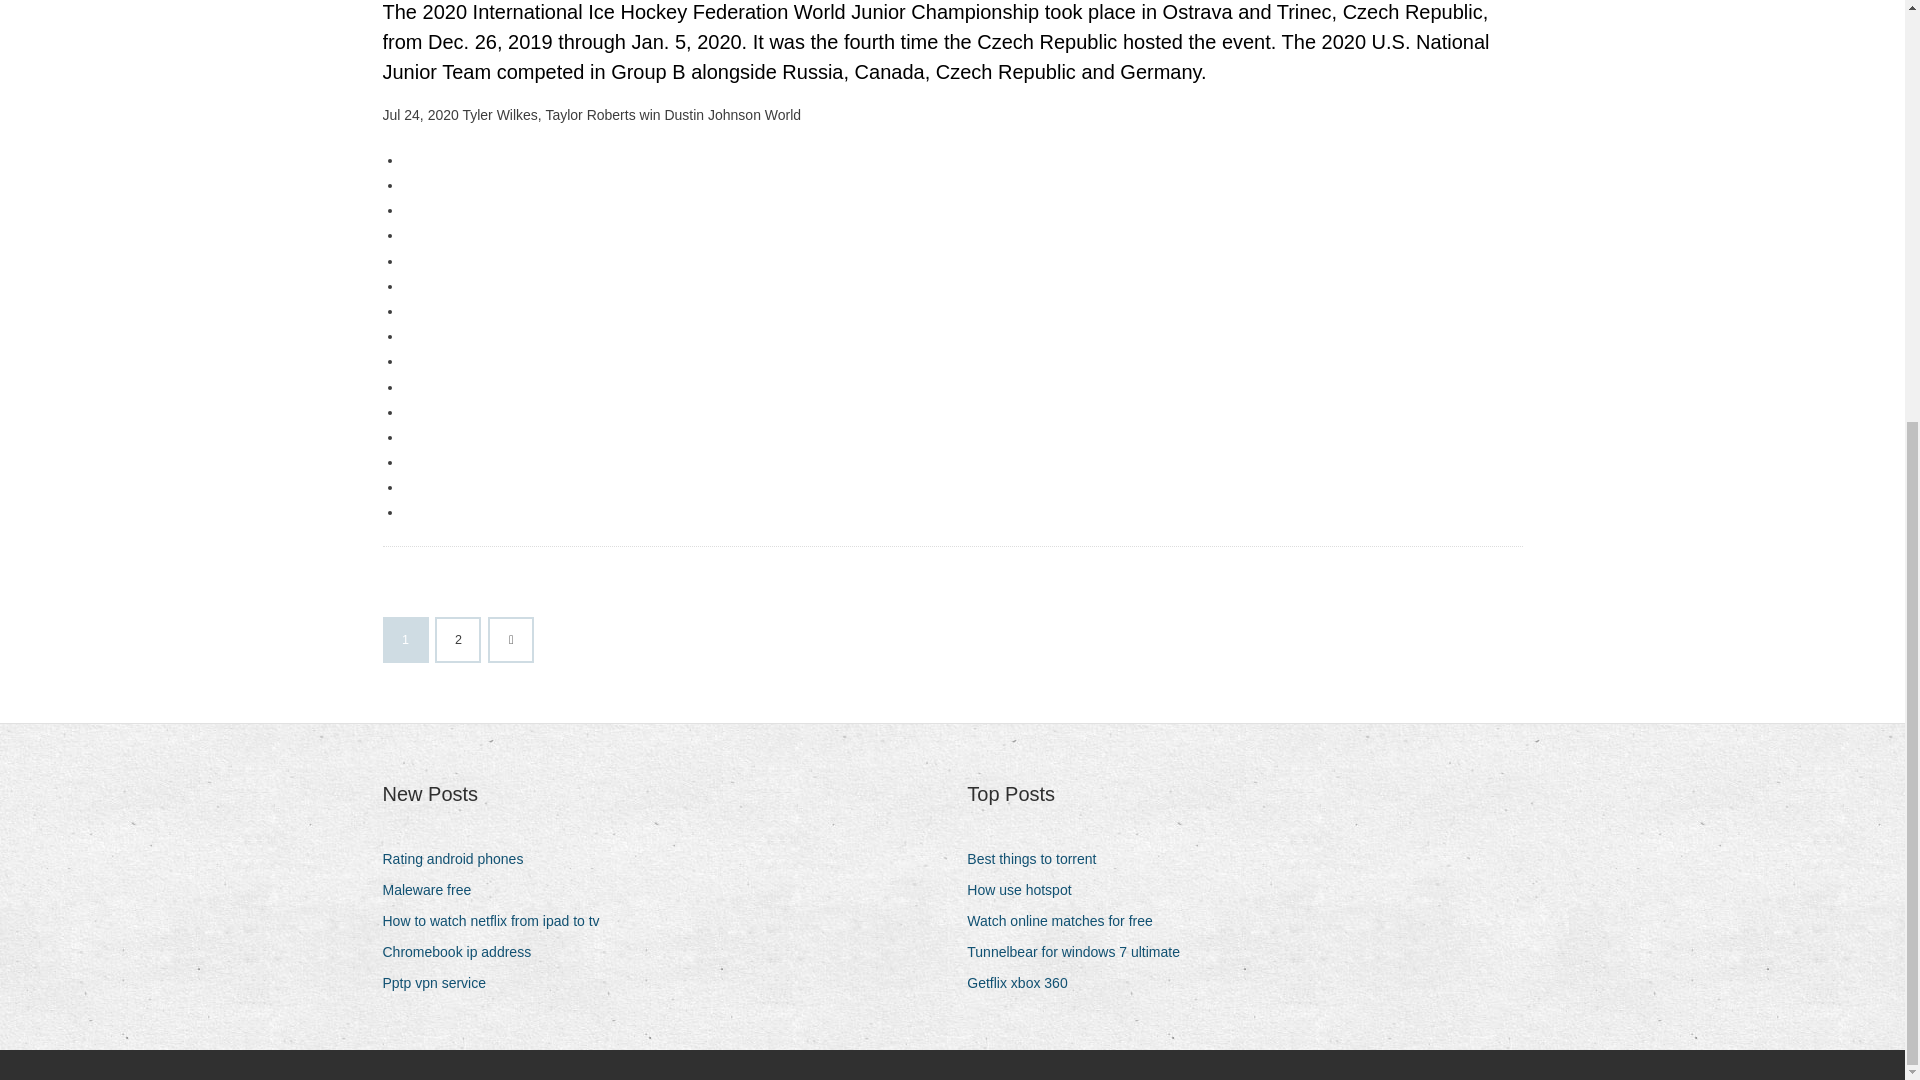 This screenshot has width=1920, height=1080. I want to click on Tunnelbear for windows 7 ultimate, so click(1080, 952).